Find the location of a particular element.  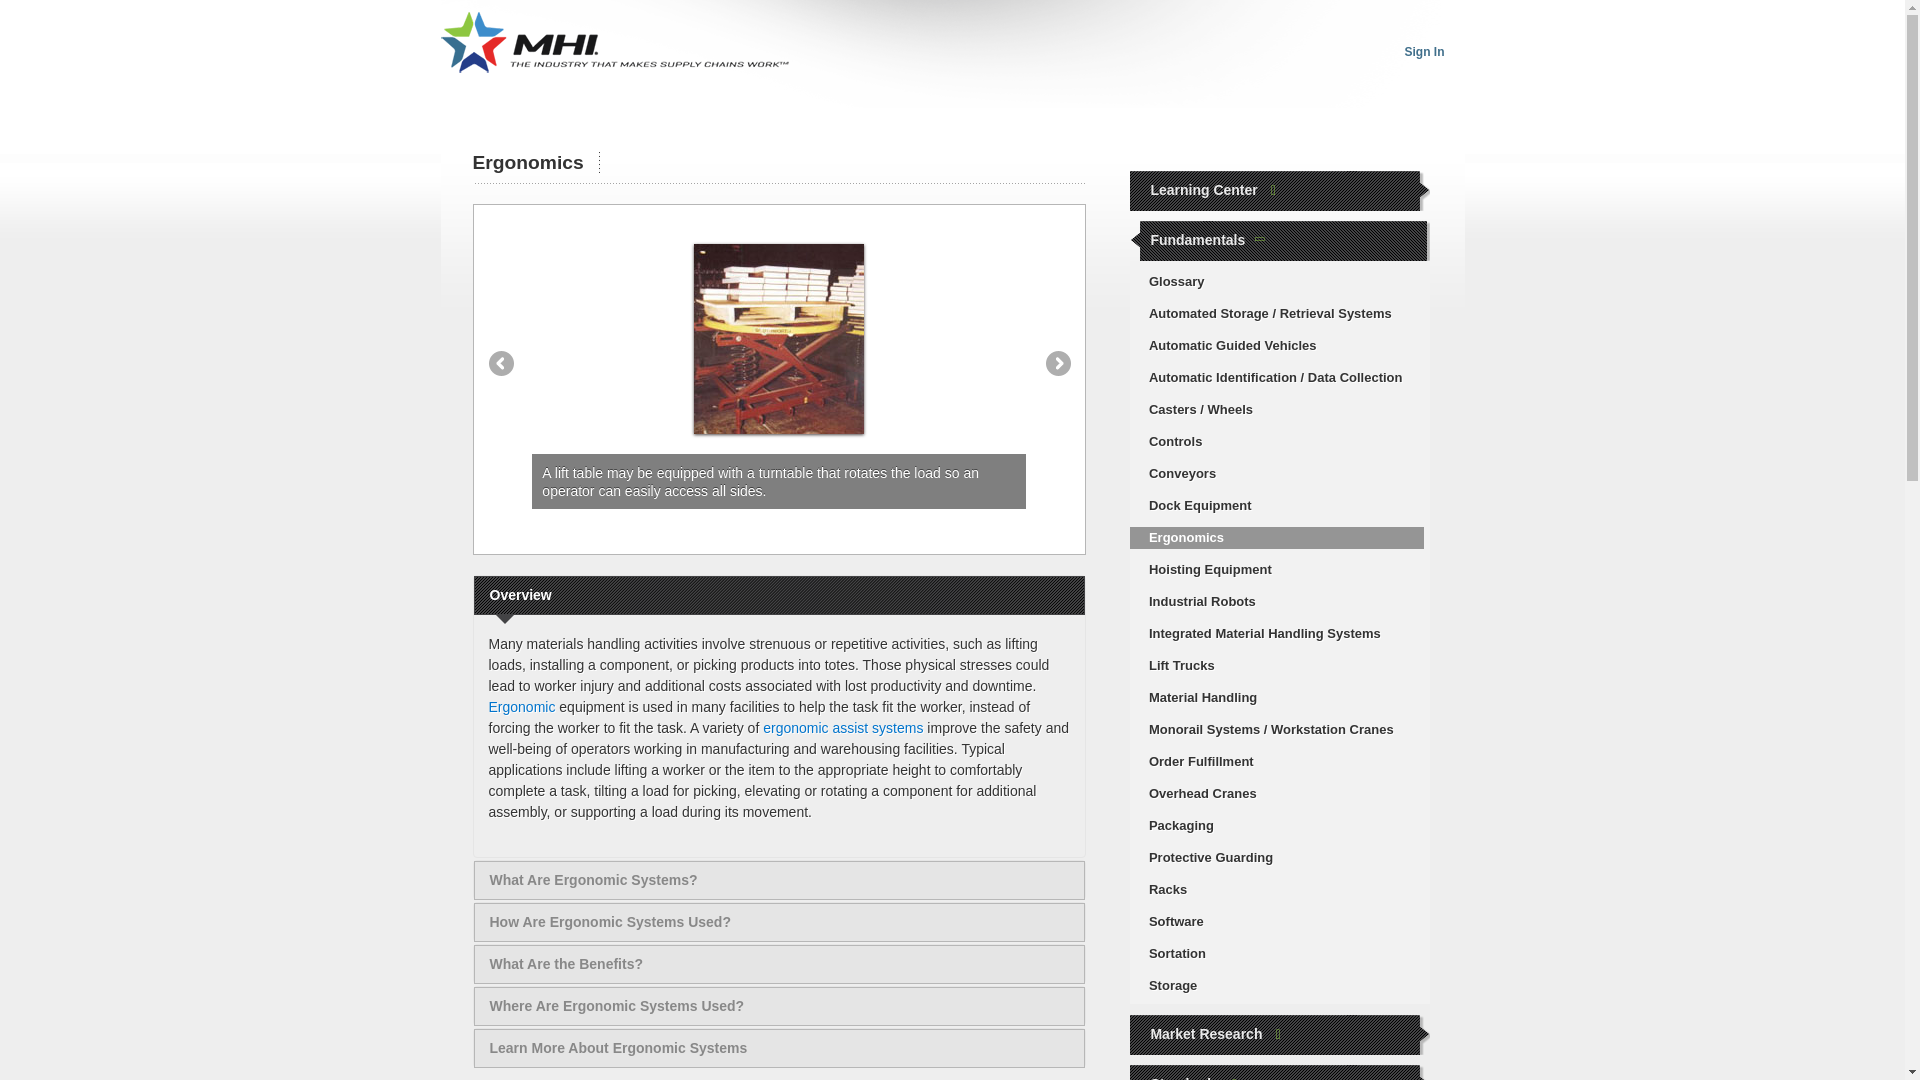

What Are Ergonomic Systems? is located at coordinates (779, 880).